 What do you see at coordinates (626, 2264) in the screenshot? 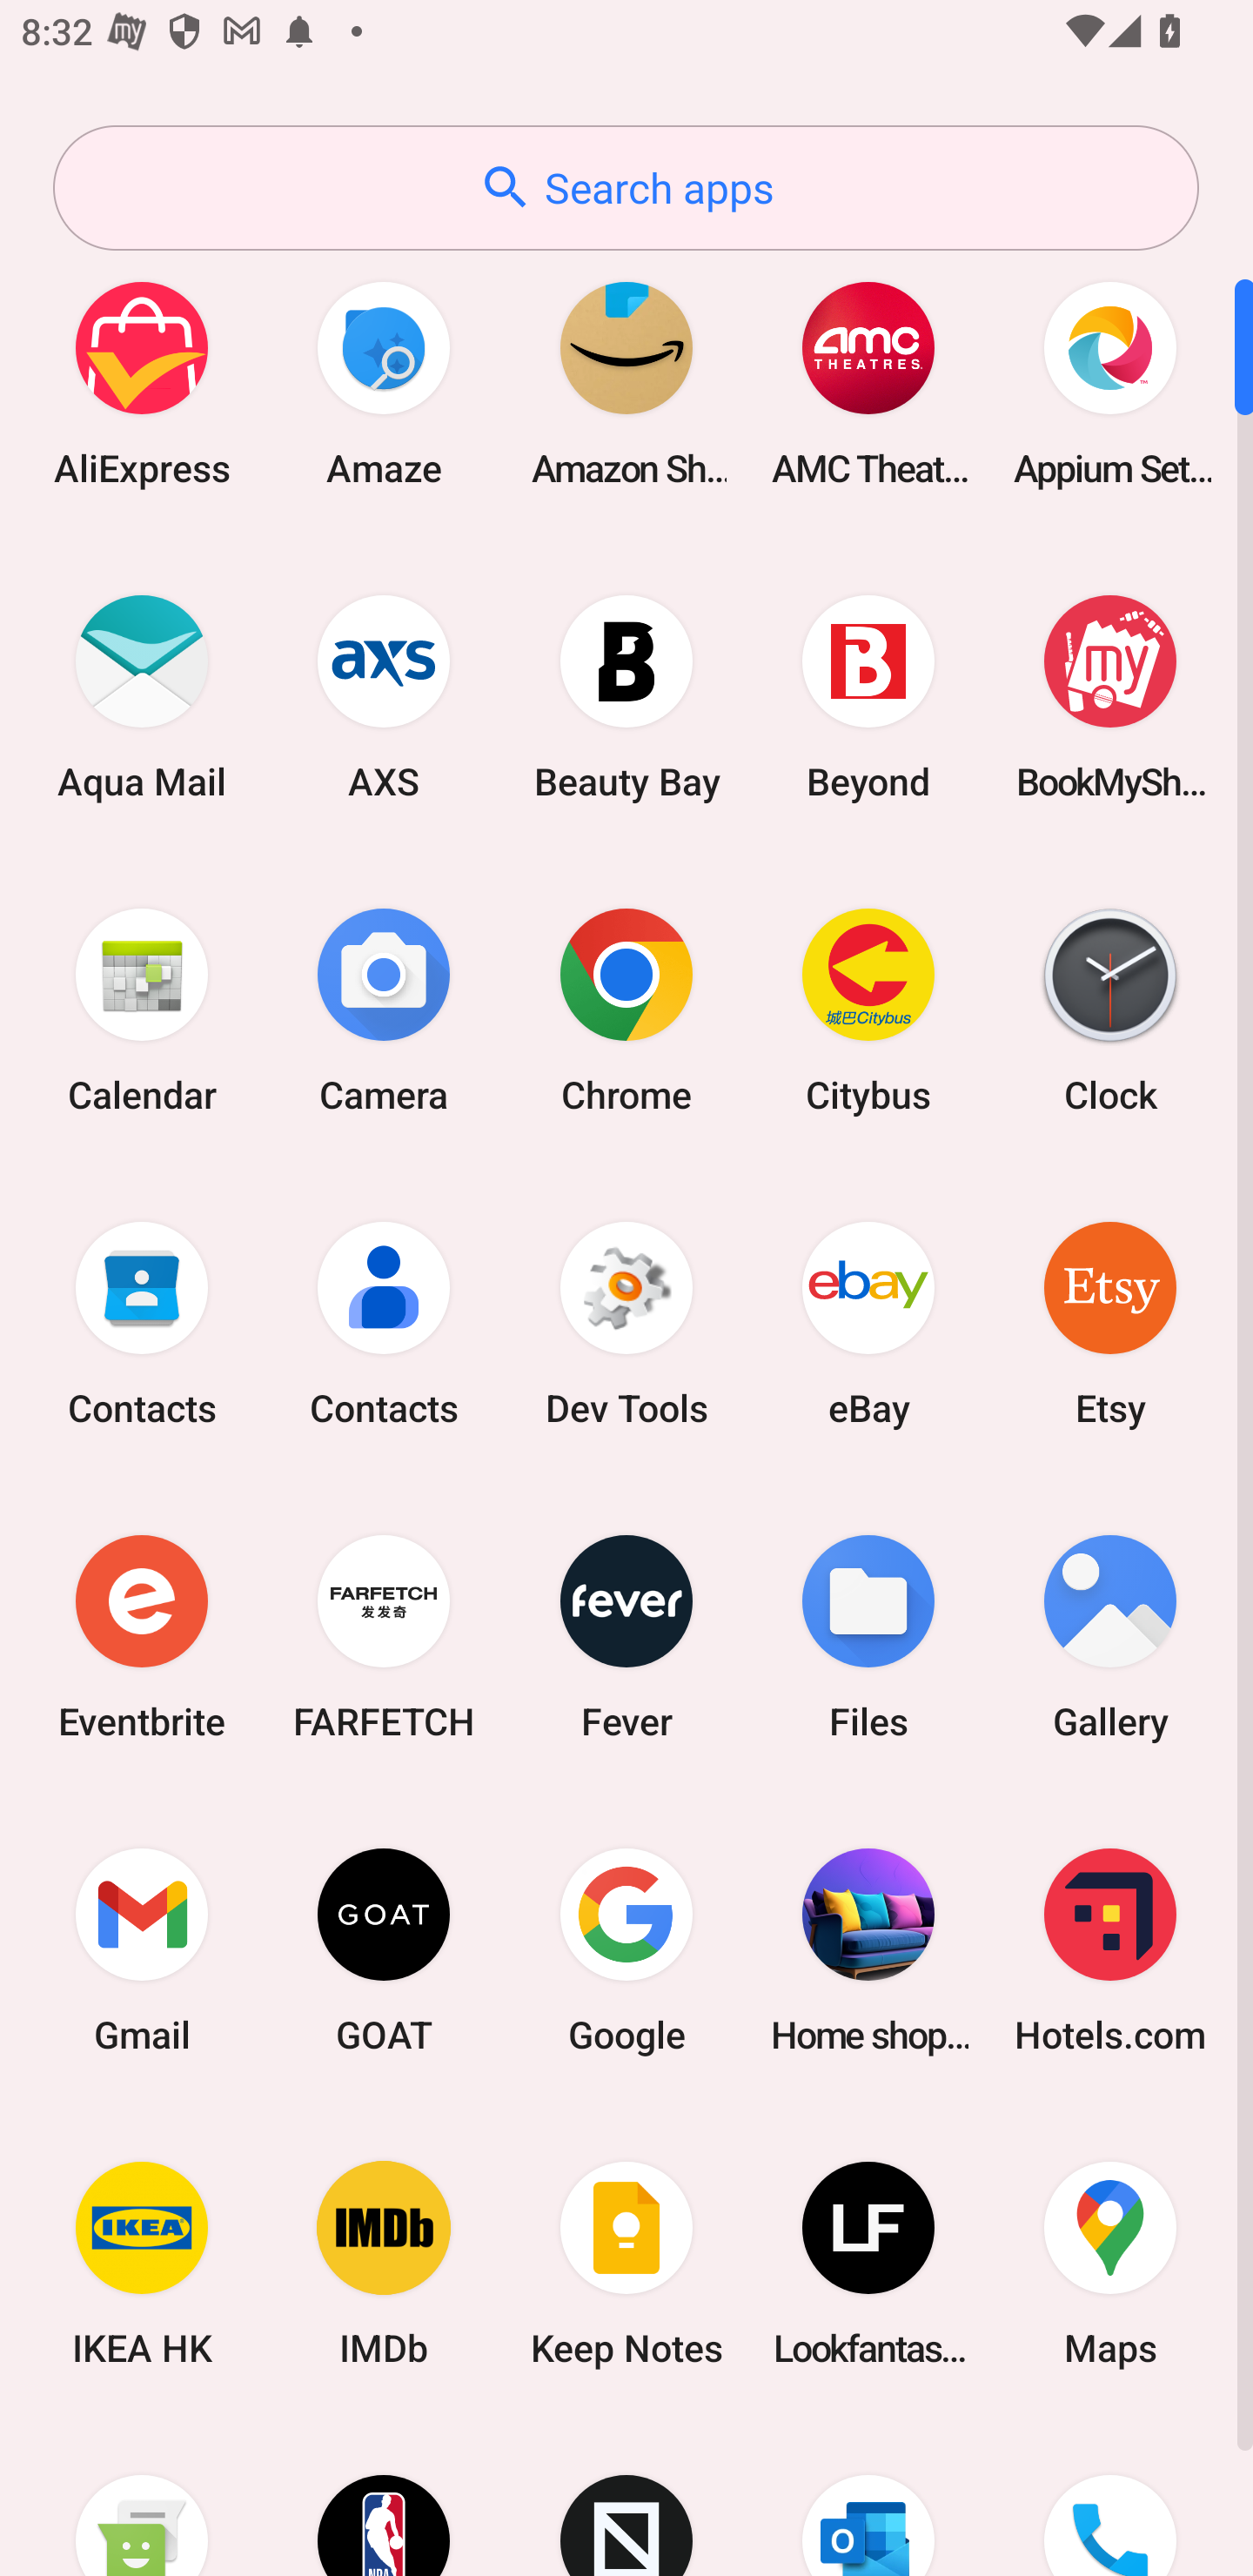
I see `Keep Notes` at bounding box center [626, 2264].